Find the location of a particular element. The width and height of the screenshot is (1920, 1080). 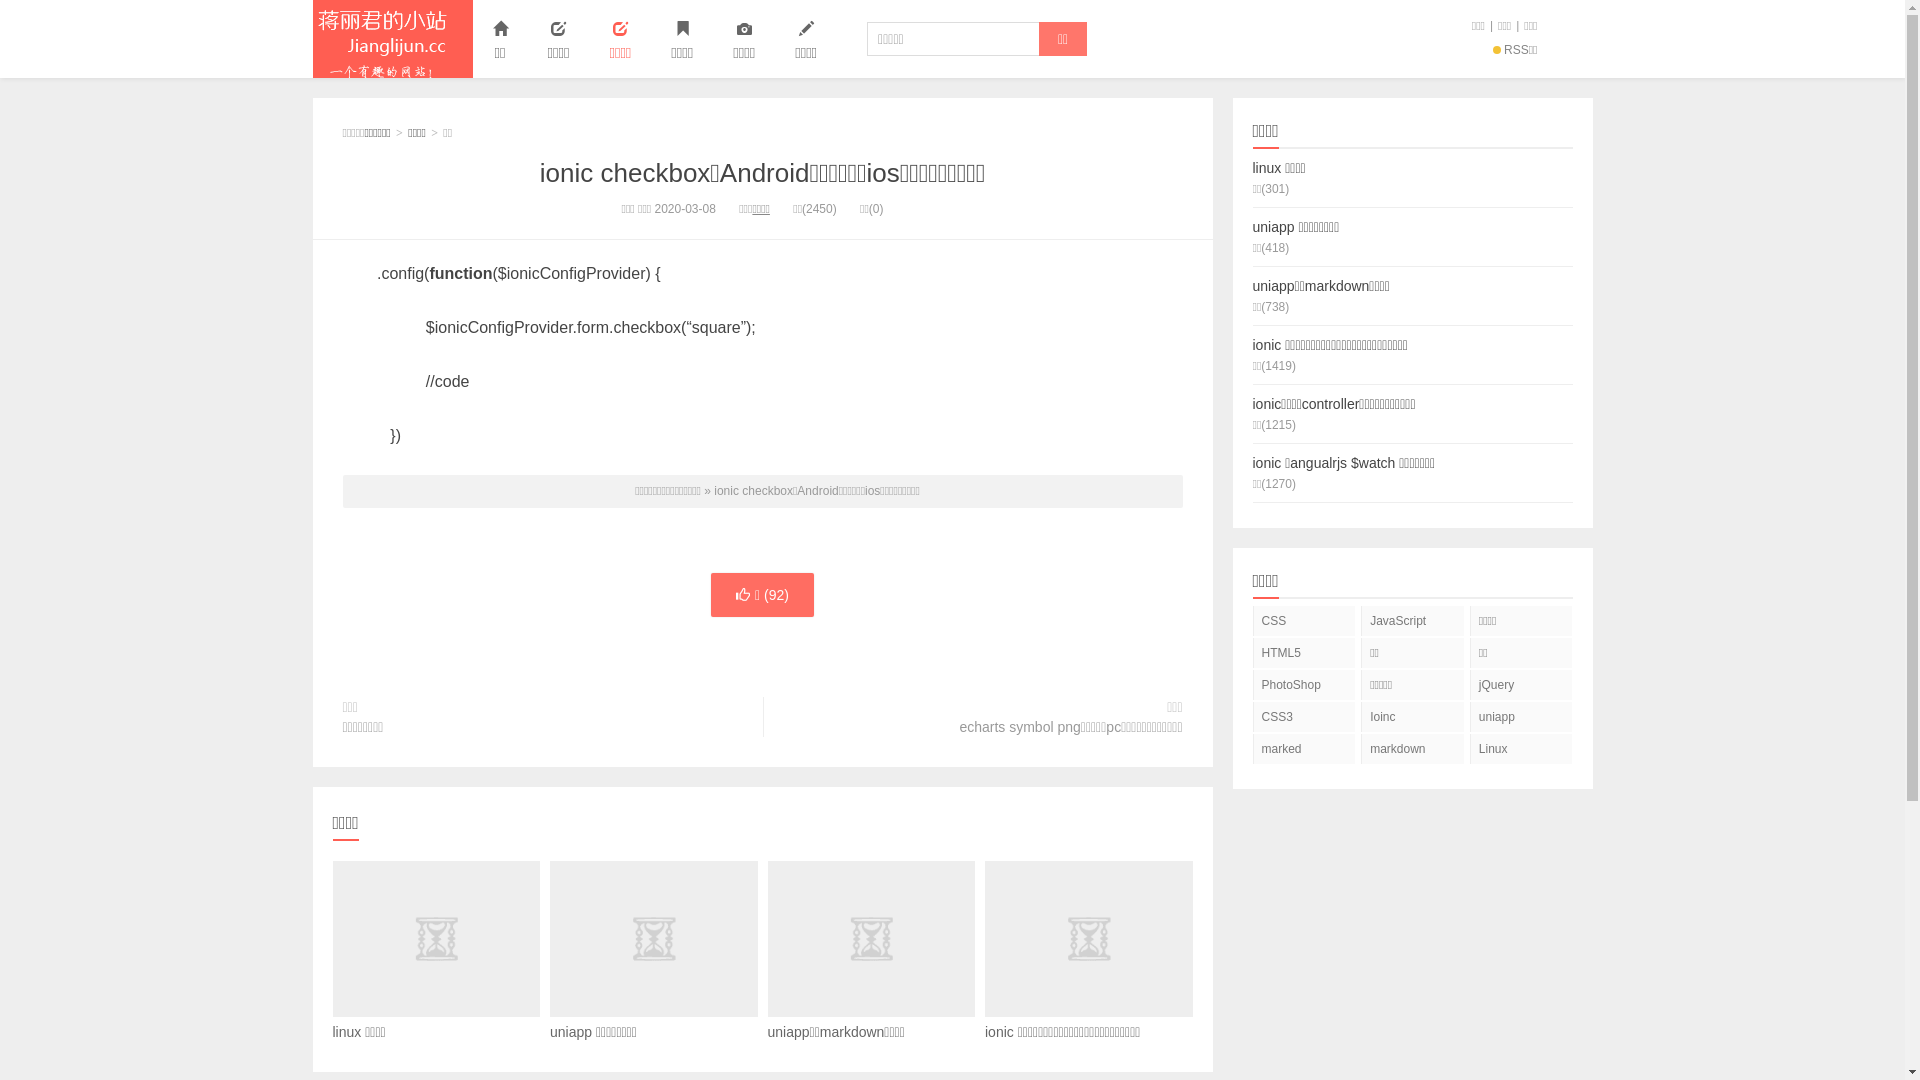

CSS is located at coordinates (1304, 621).